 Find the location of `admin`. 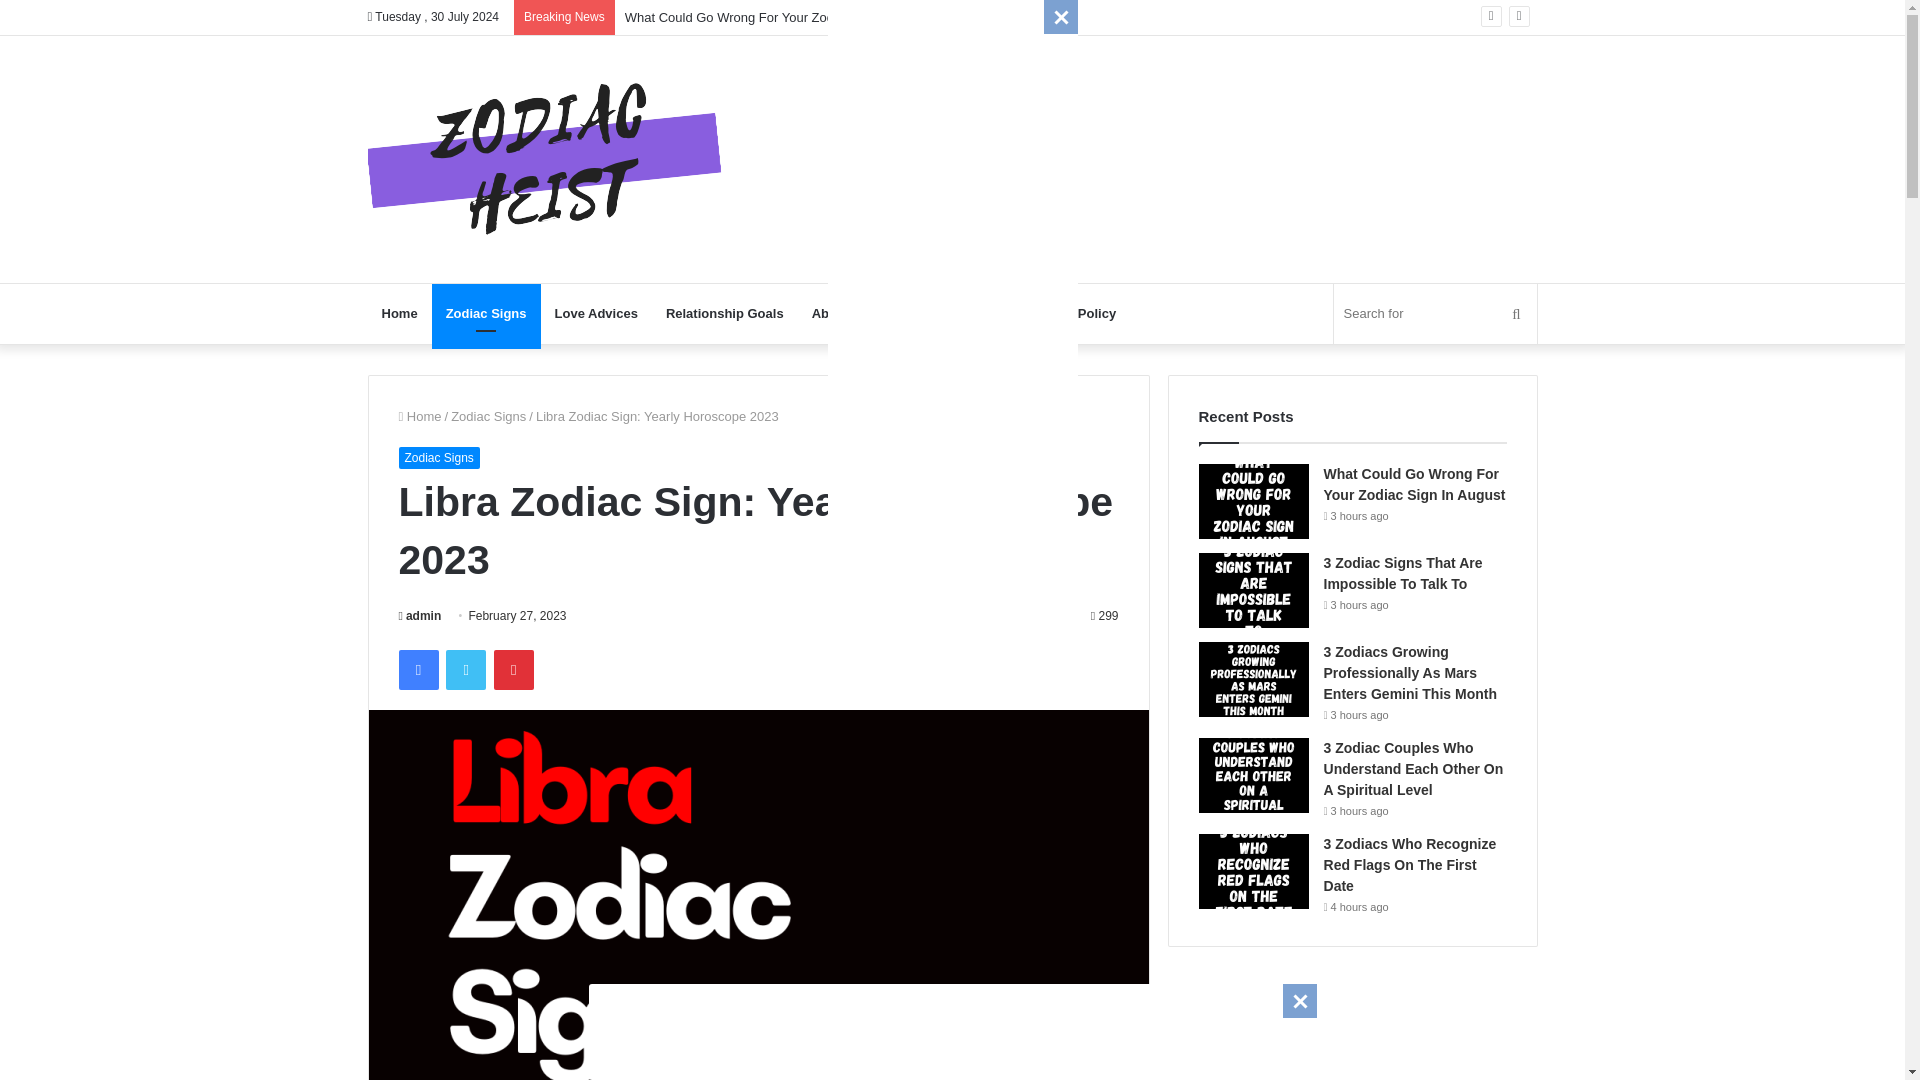

admin is located at coordinates (419, 616).